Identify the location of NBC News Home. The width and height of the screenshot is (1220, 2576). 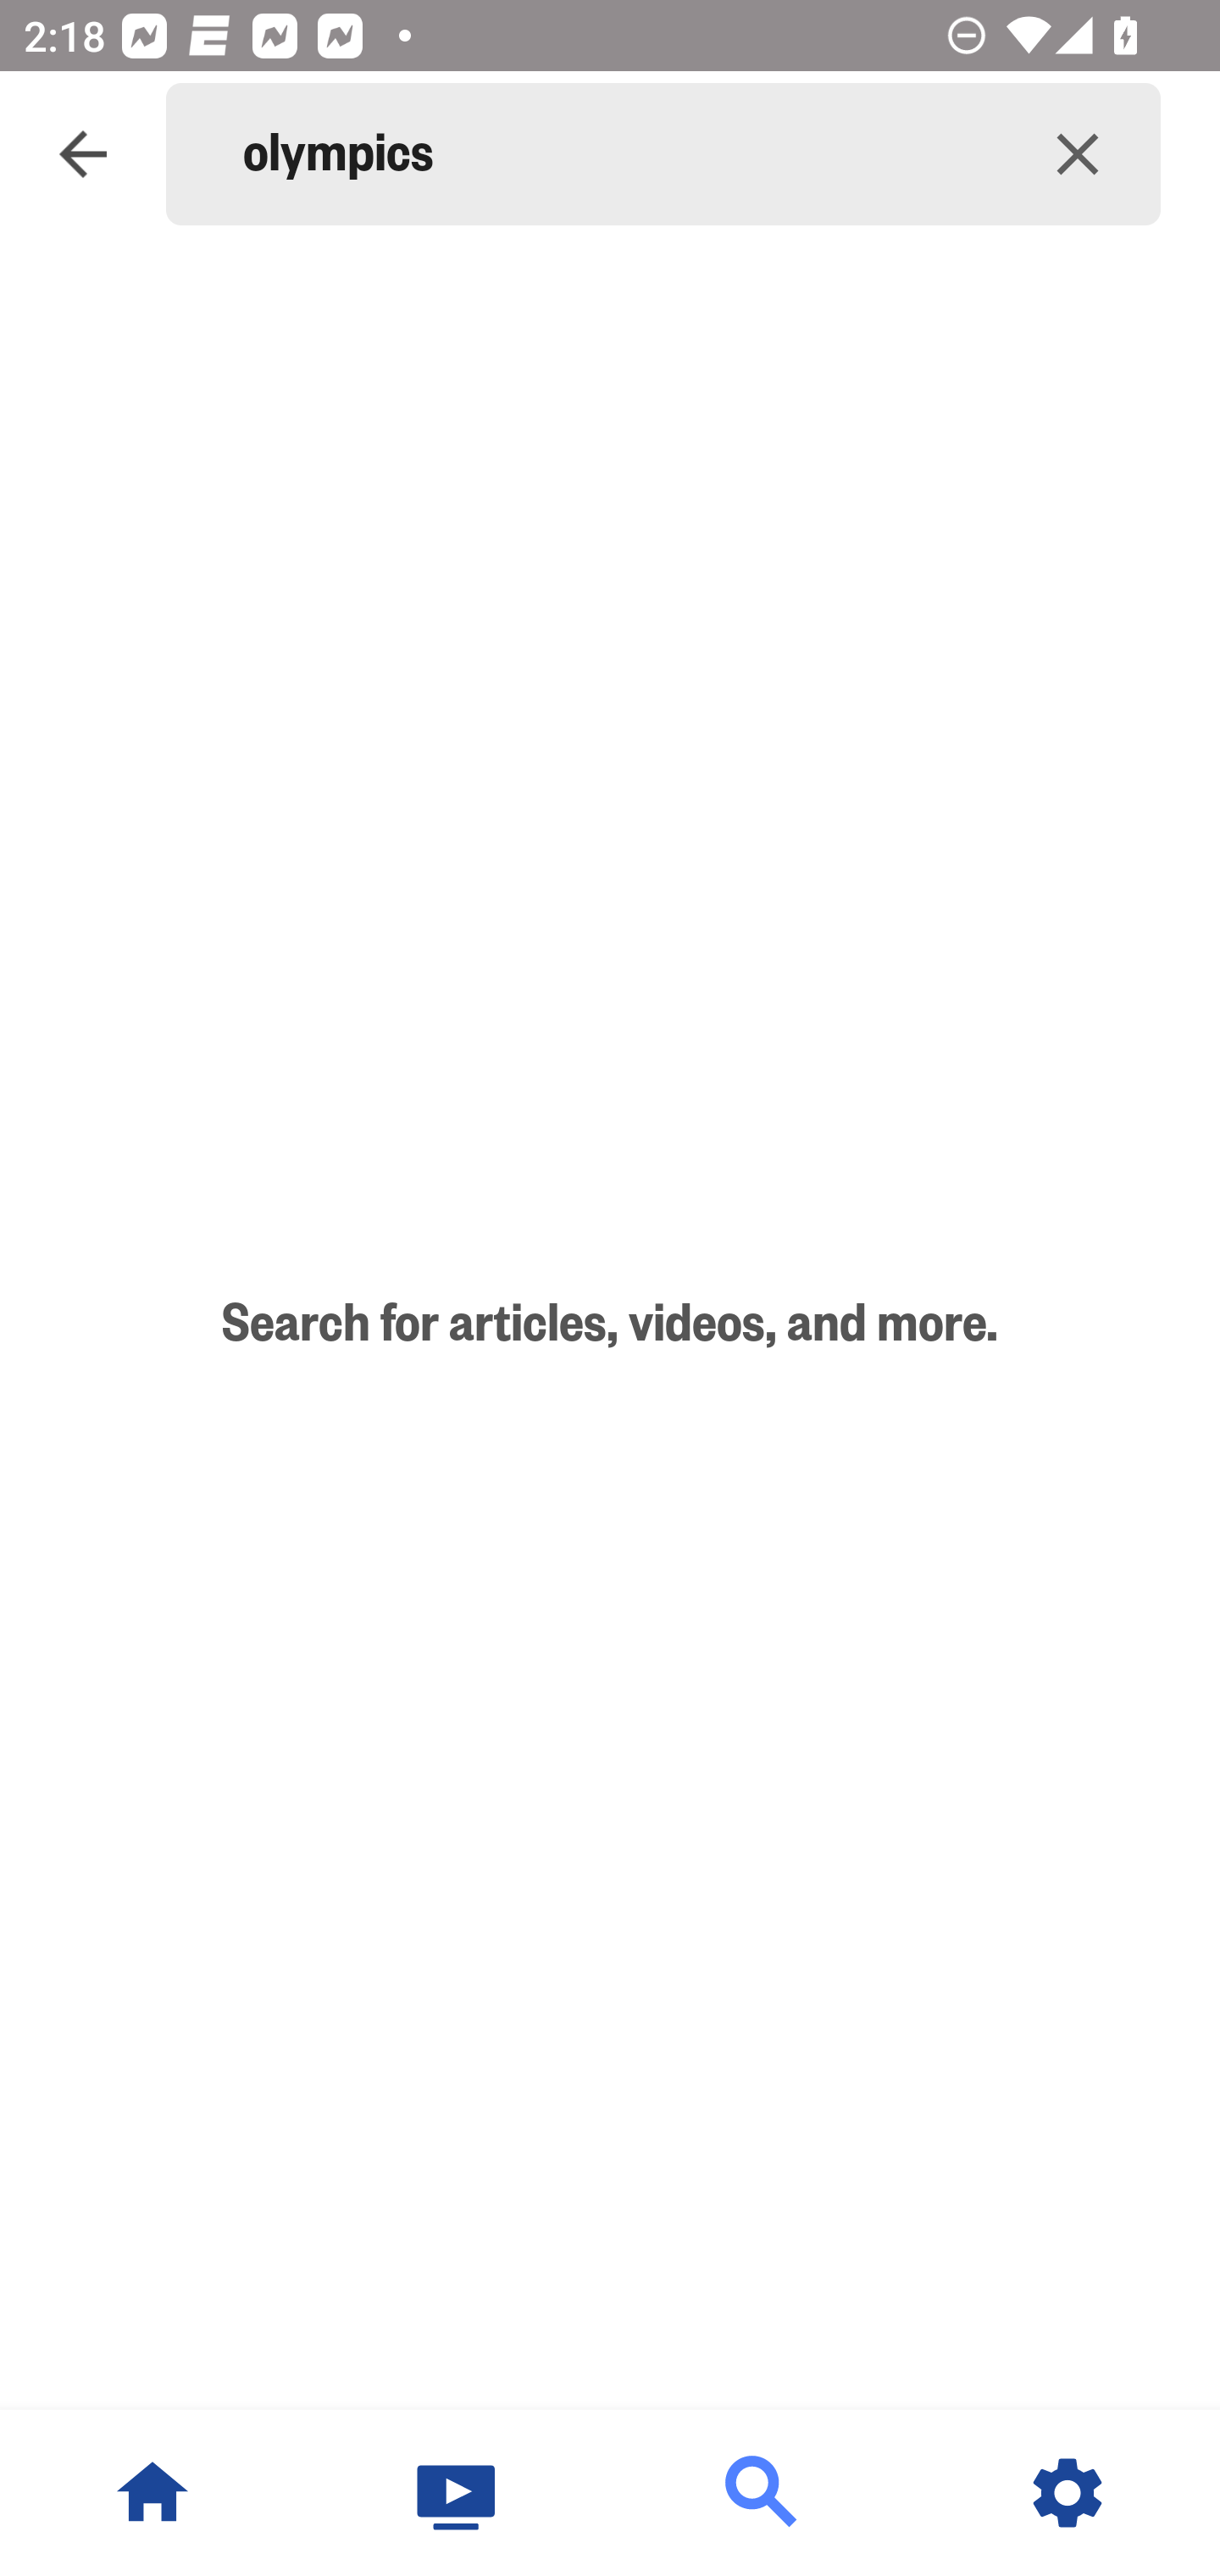
(152, 2493).